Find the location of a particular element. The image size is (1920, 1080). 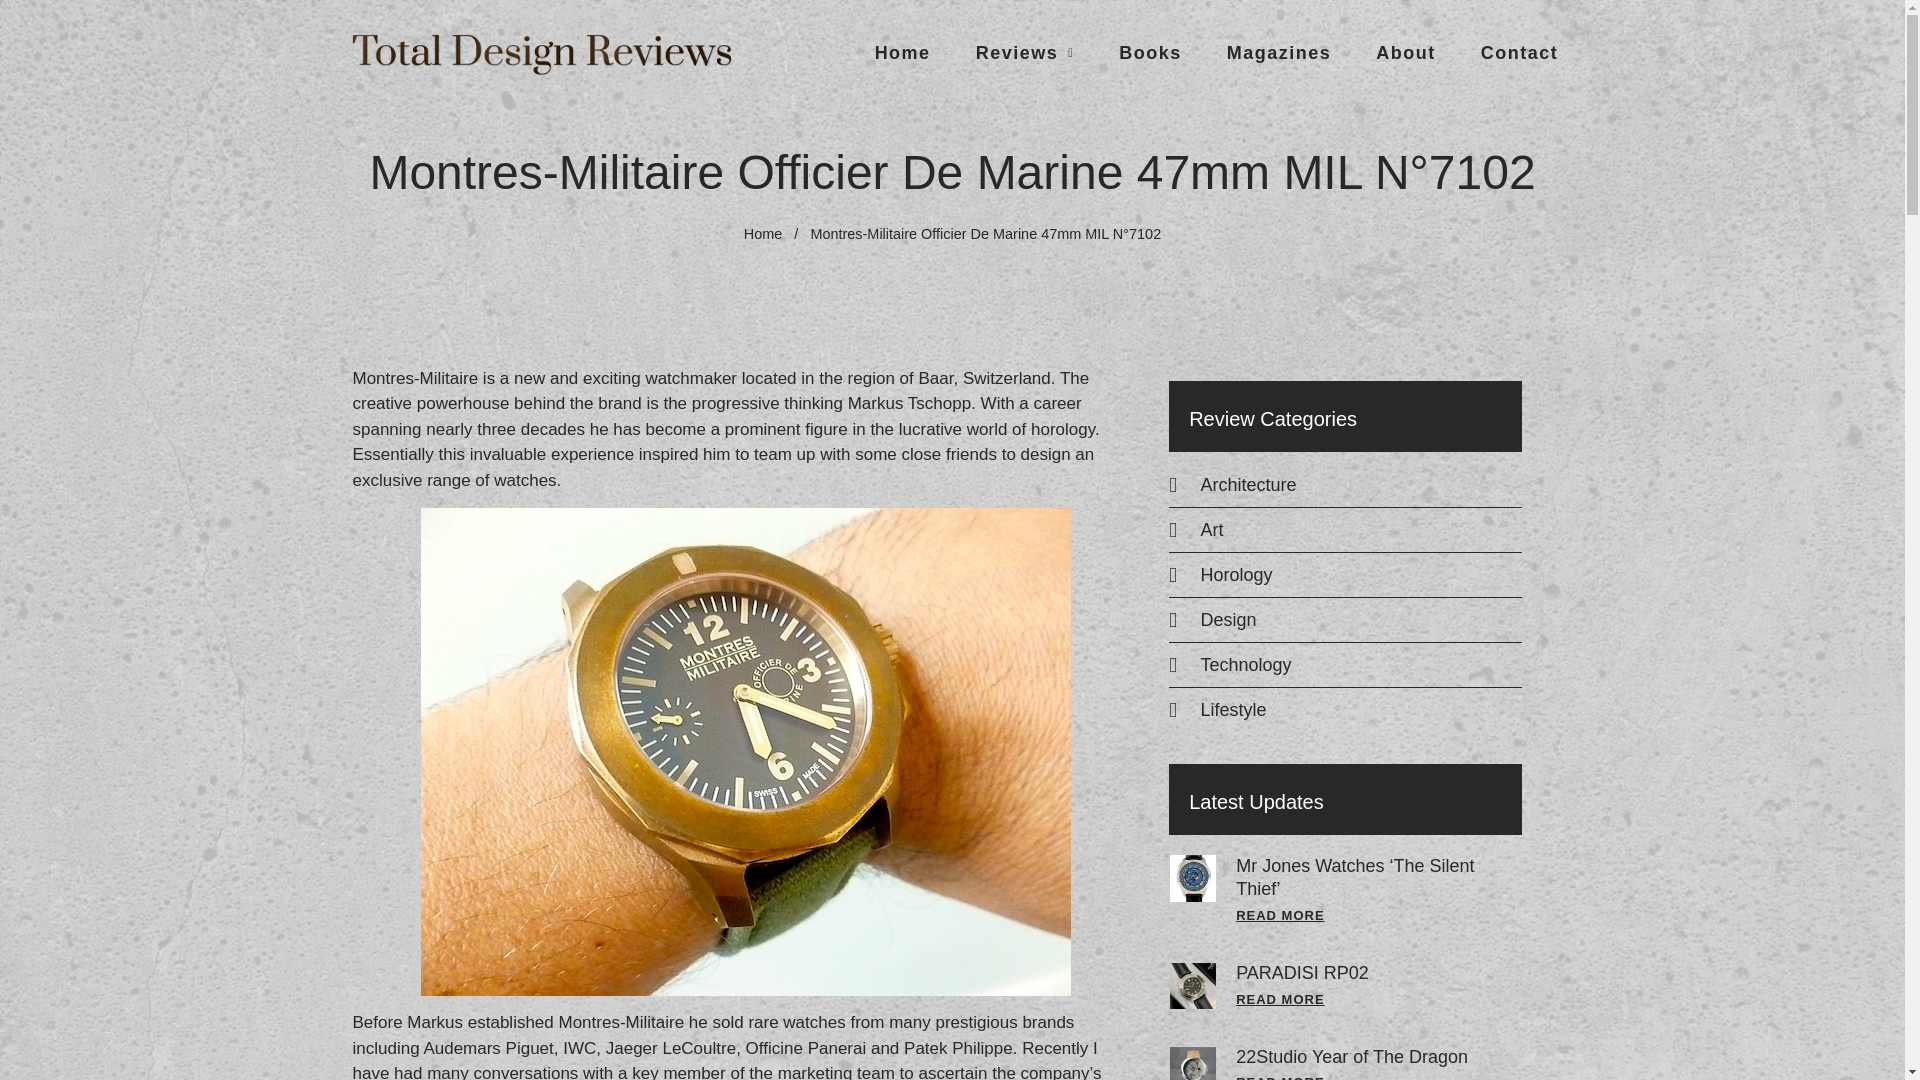

Home is located at coordinates (903, 52).